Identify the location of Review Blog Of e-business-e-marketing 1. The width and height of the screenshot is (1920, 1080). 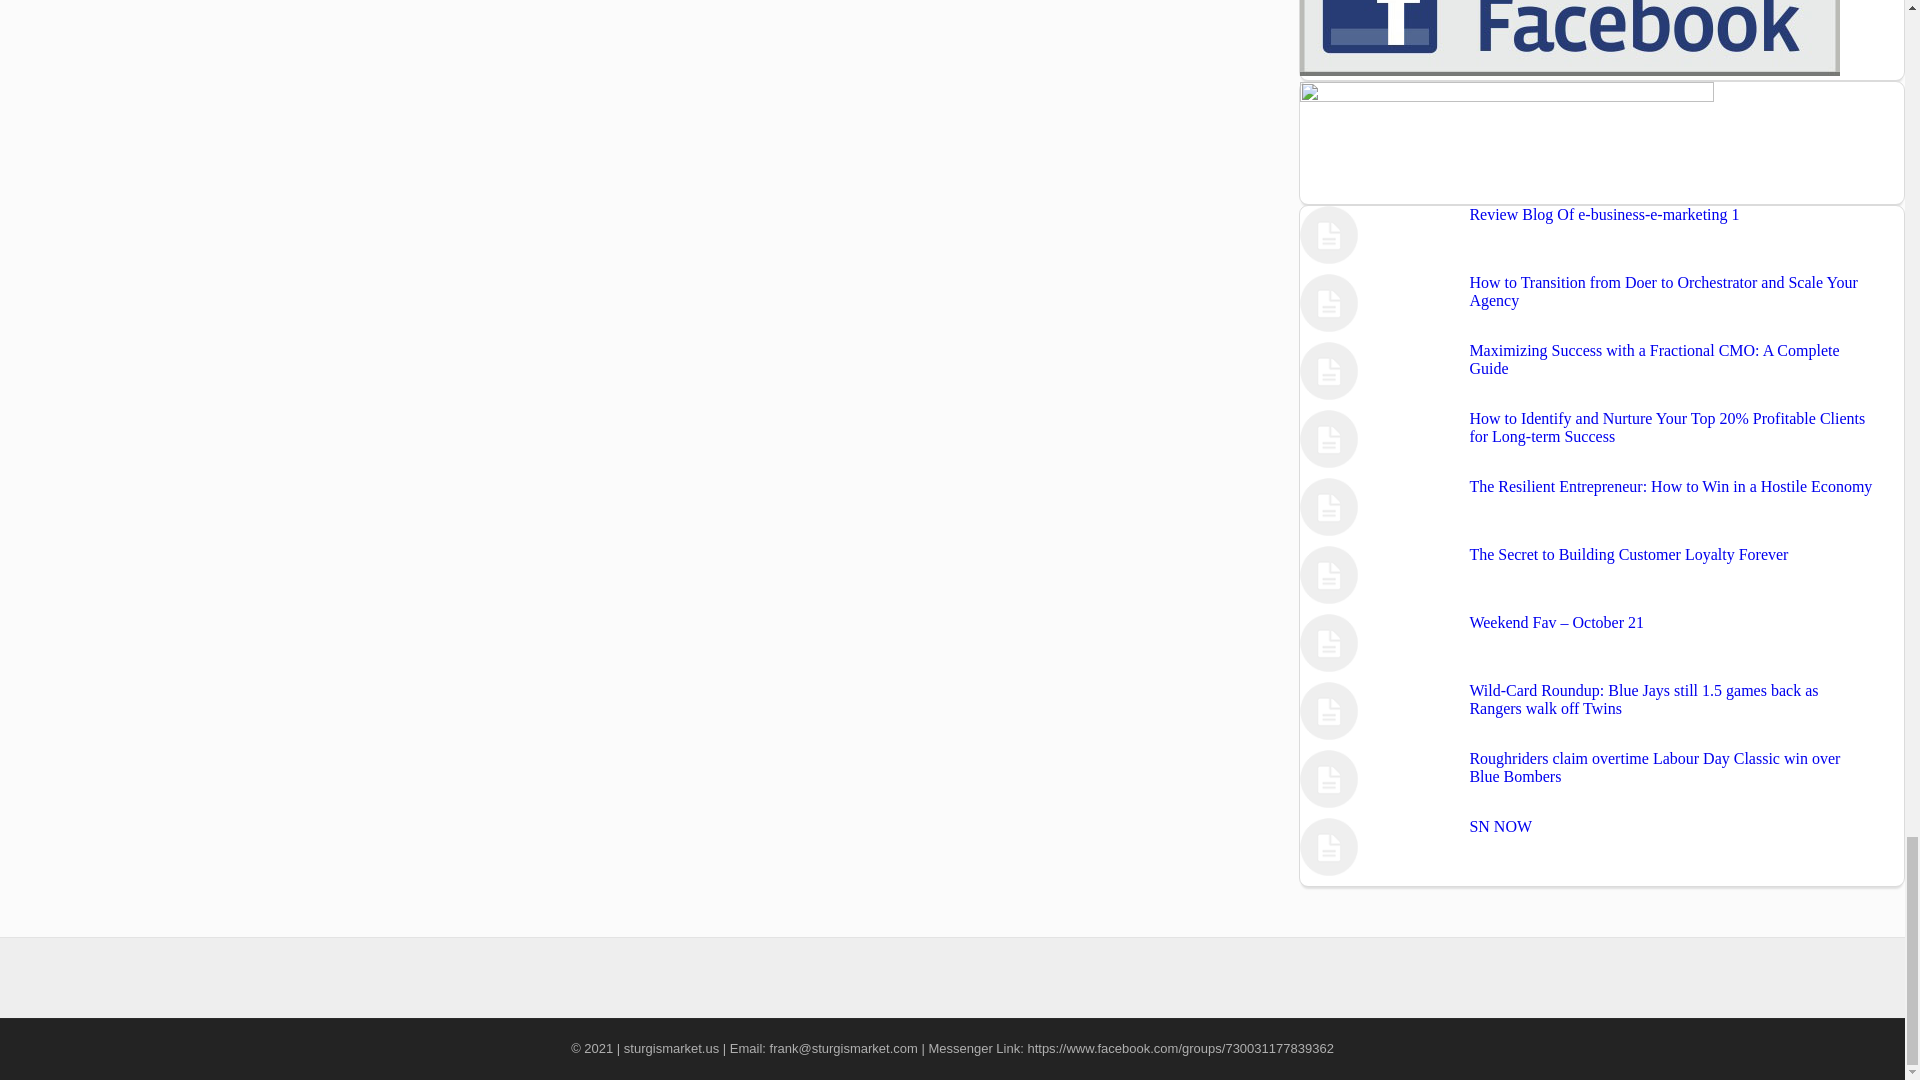
(1604, 214).